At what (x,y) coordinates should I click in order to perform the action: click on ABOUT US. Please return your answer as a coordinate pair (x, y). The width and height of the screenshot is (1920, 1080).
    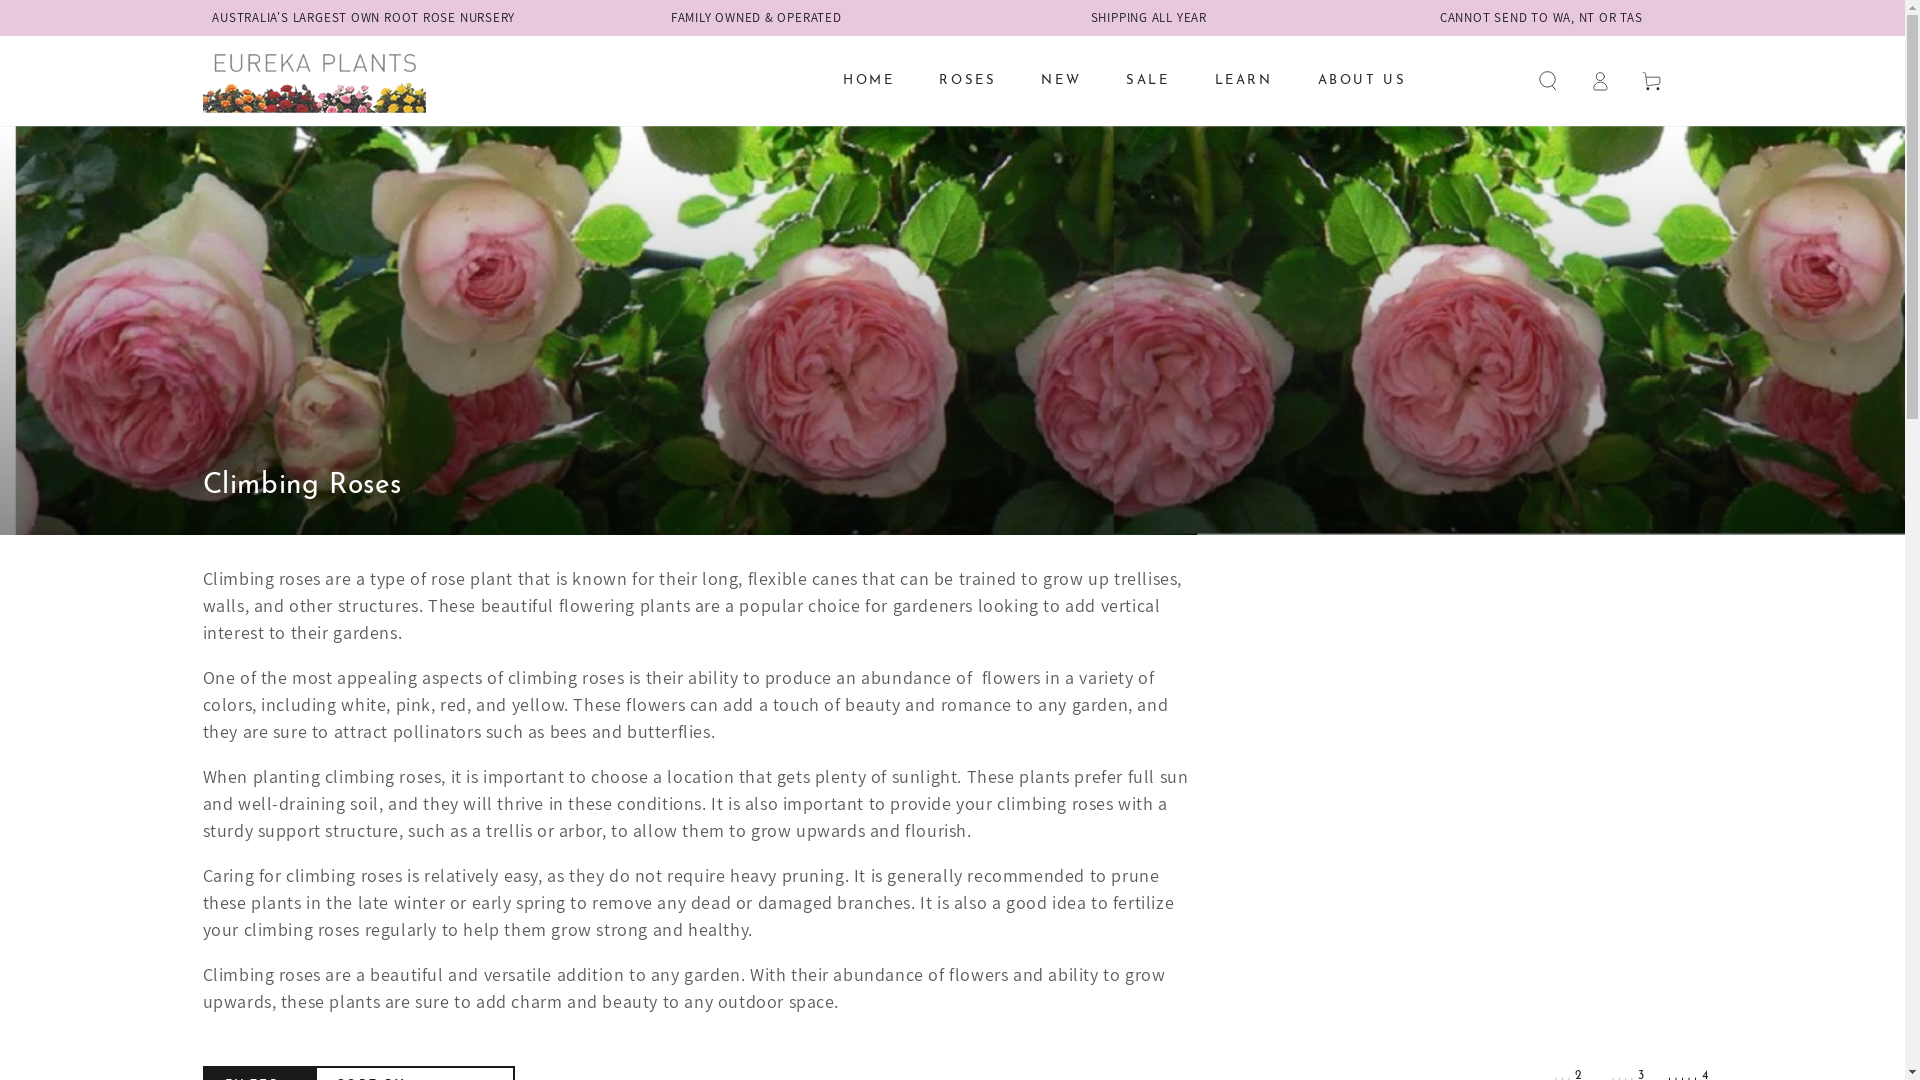
    Looking at the image, I should click on (1362, 80).